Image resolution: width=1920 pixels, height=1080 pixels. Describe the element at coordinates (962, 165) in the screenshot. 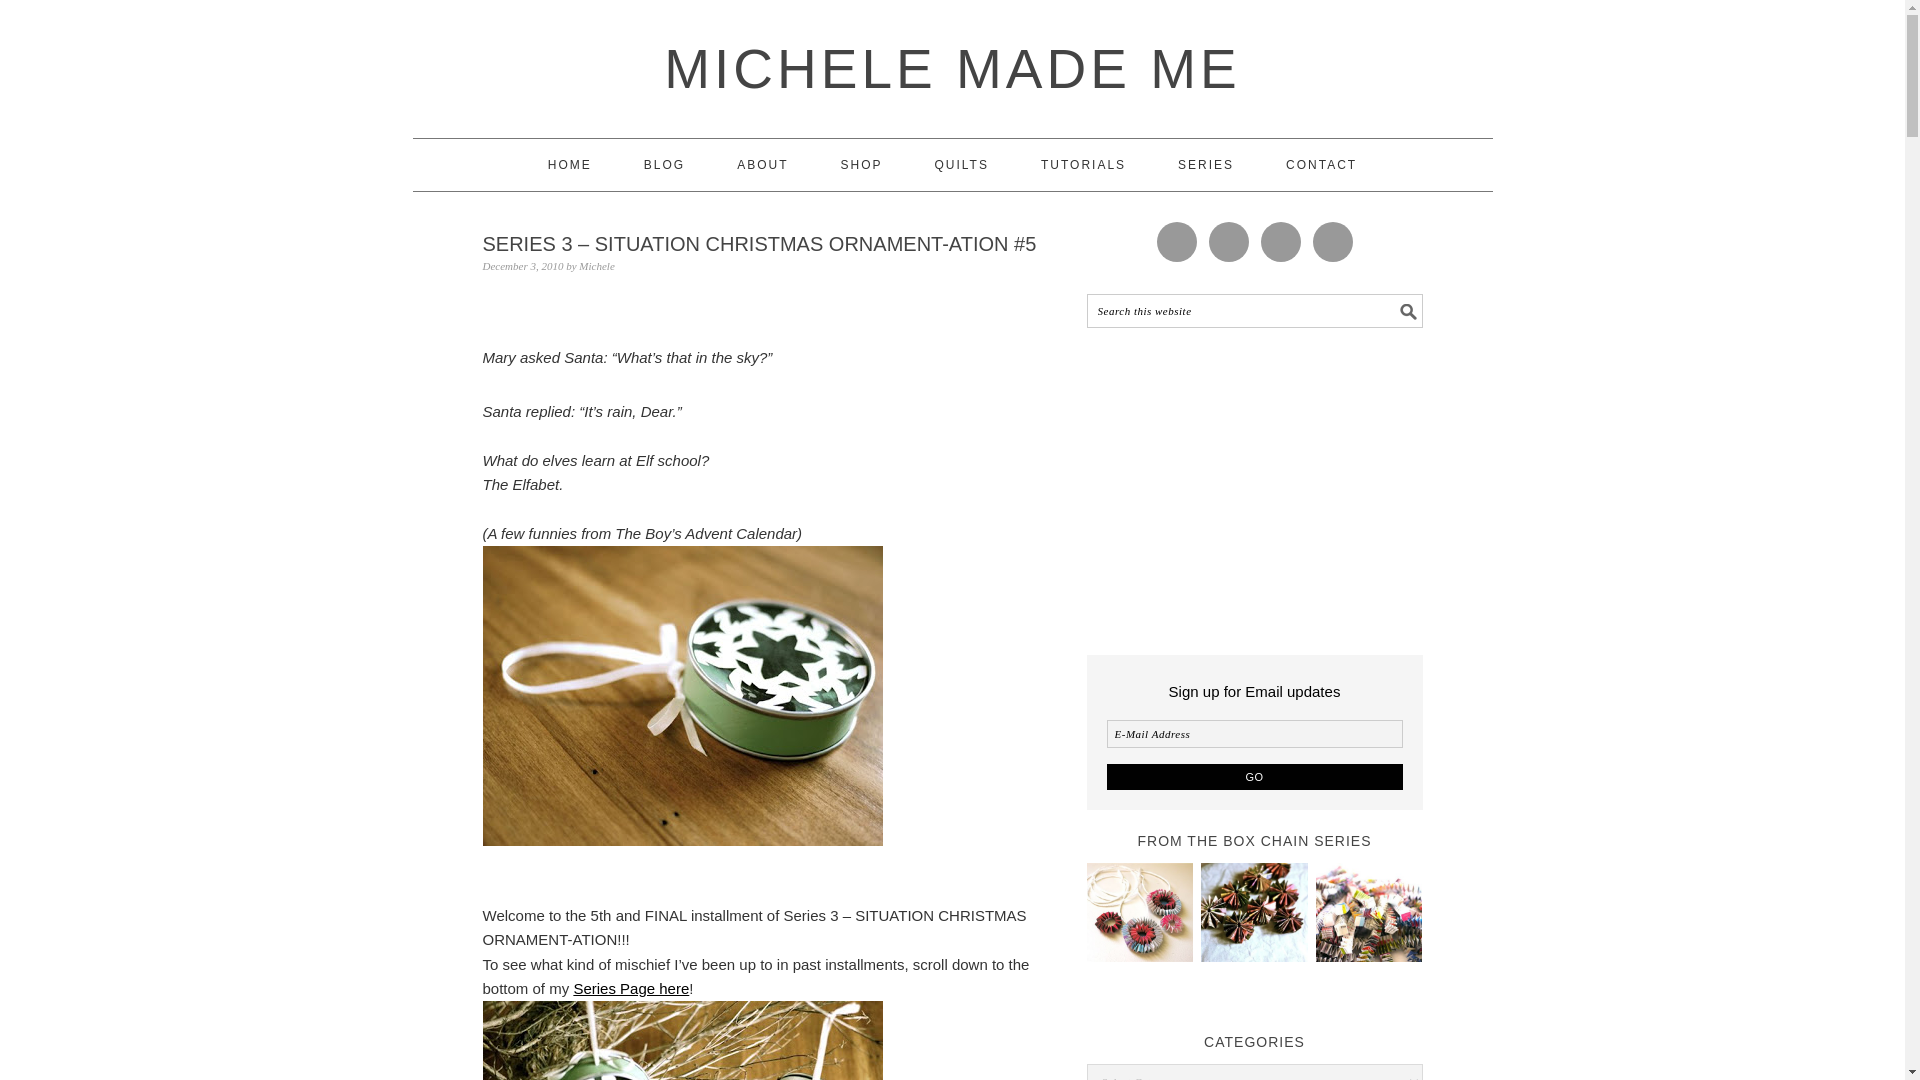

I see `QUILTS` at that location.